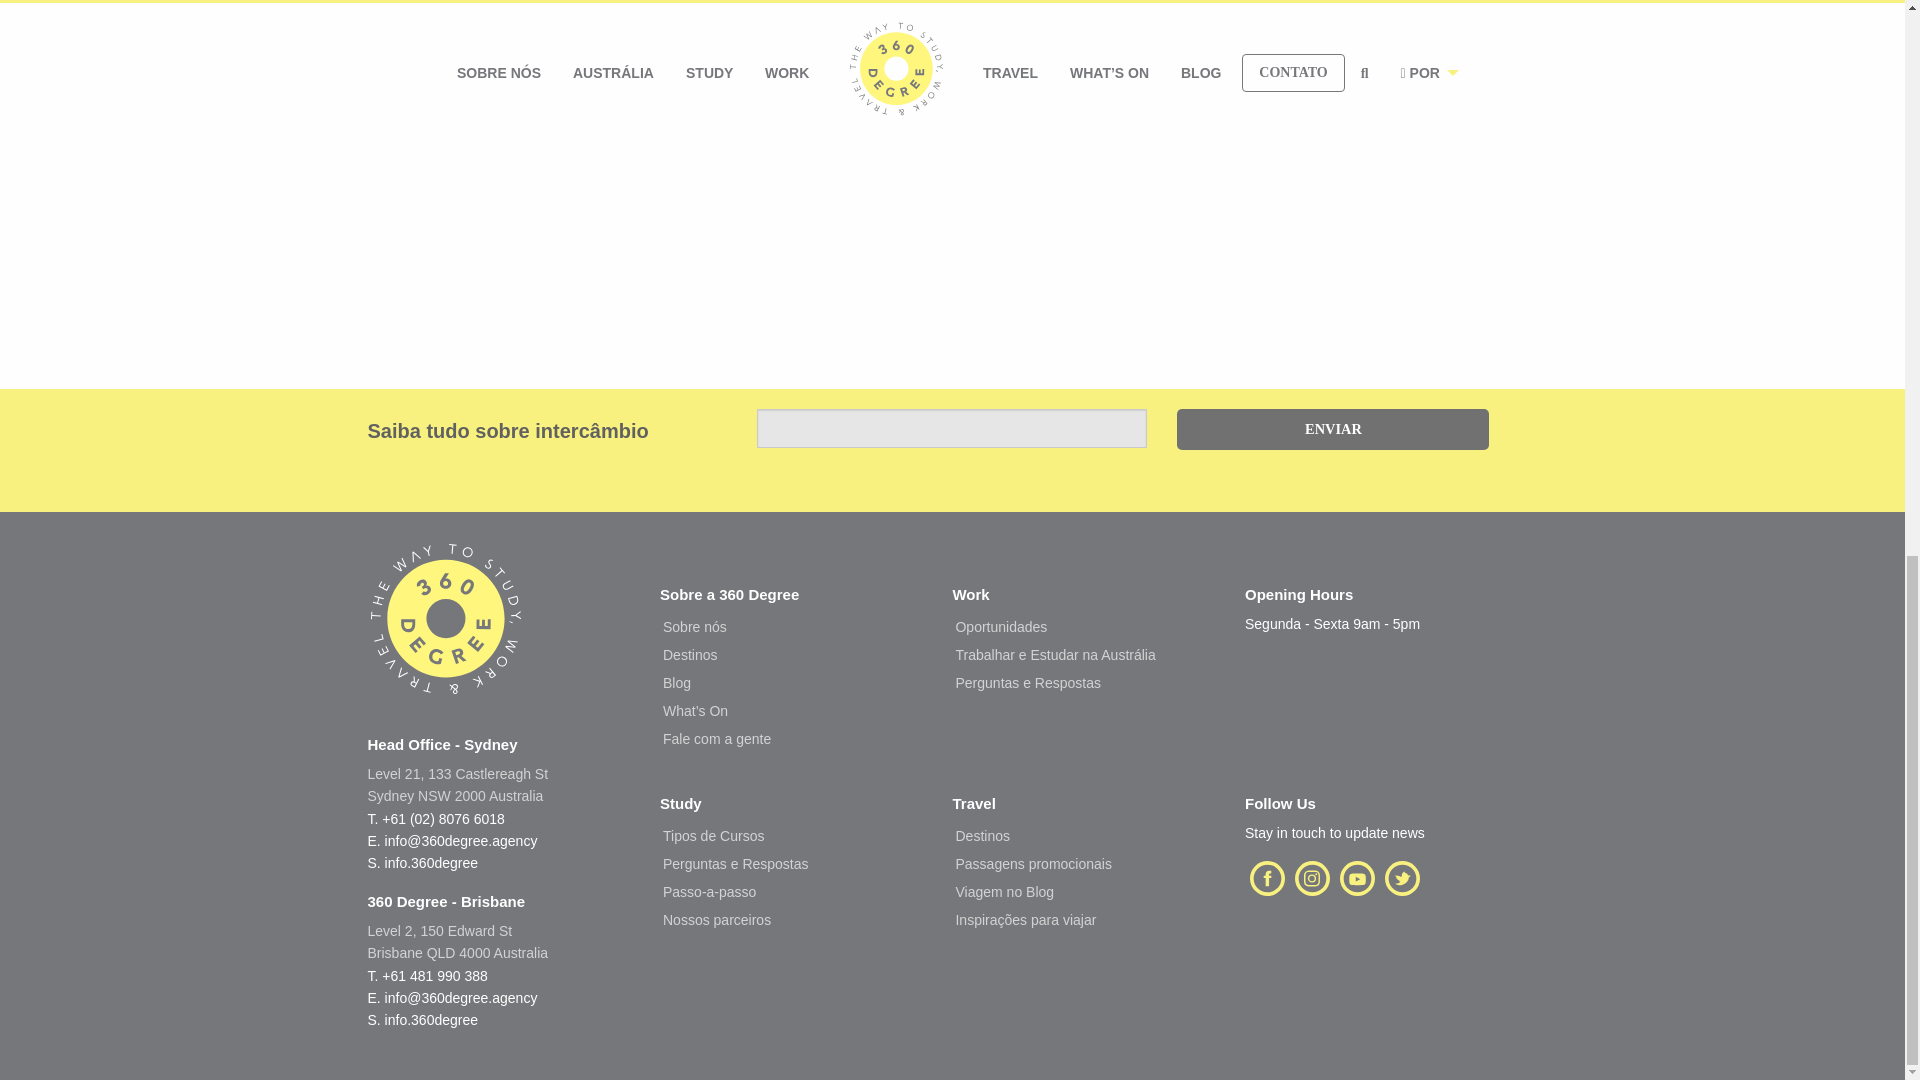 The image size is (1920, 1080). I want to click on Acompanhe a 360 Degree no YouTube, so click(1357, 876).